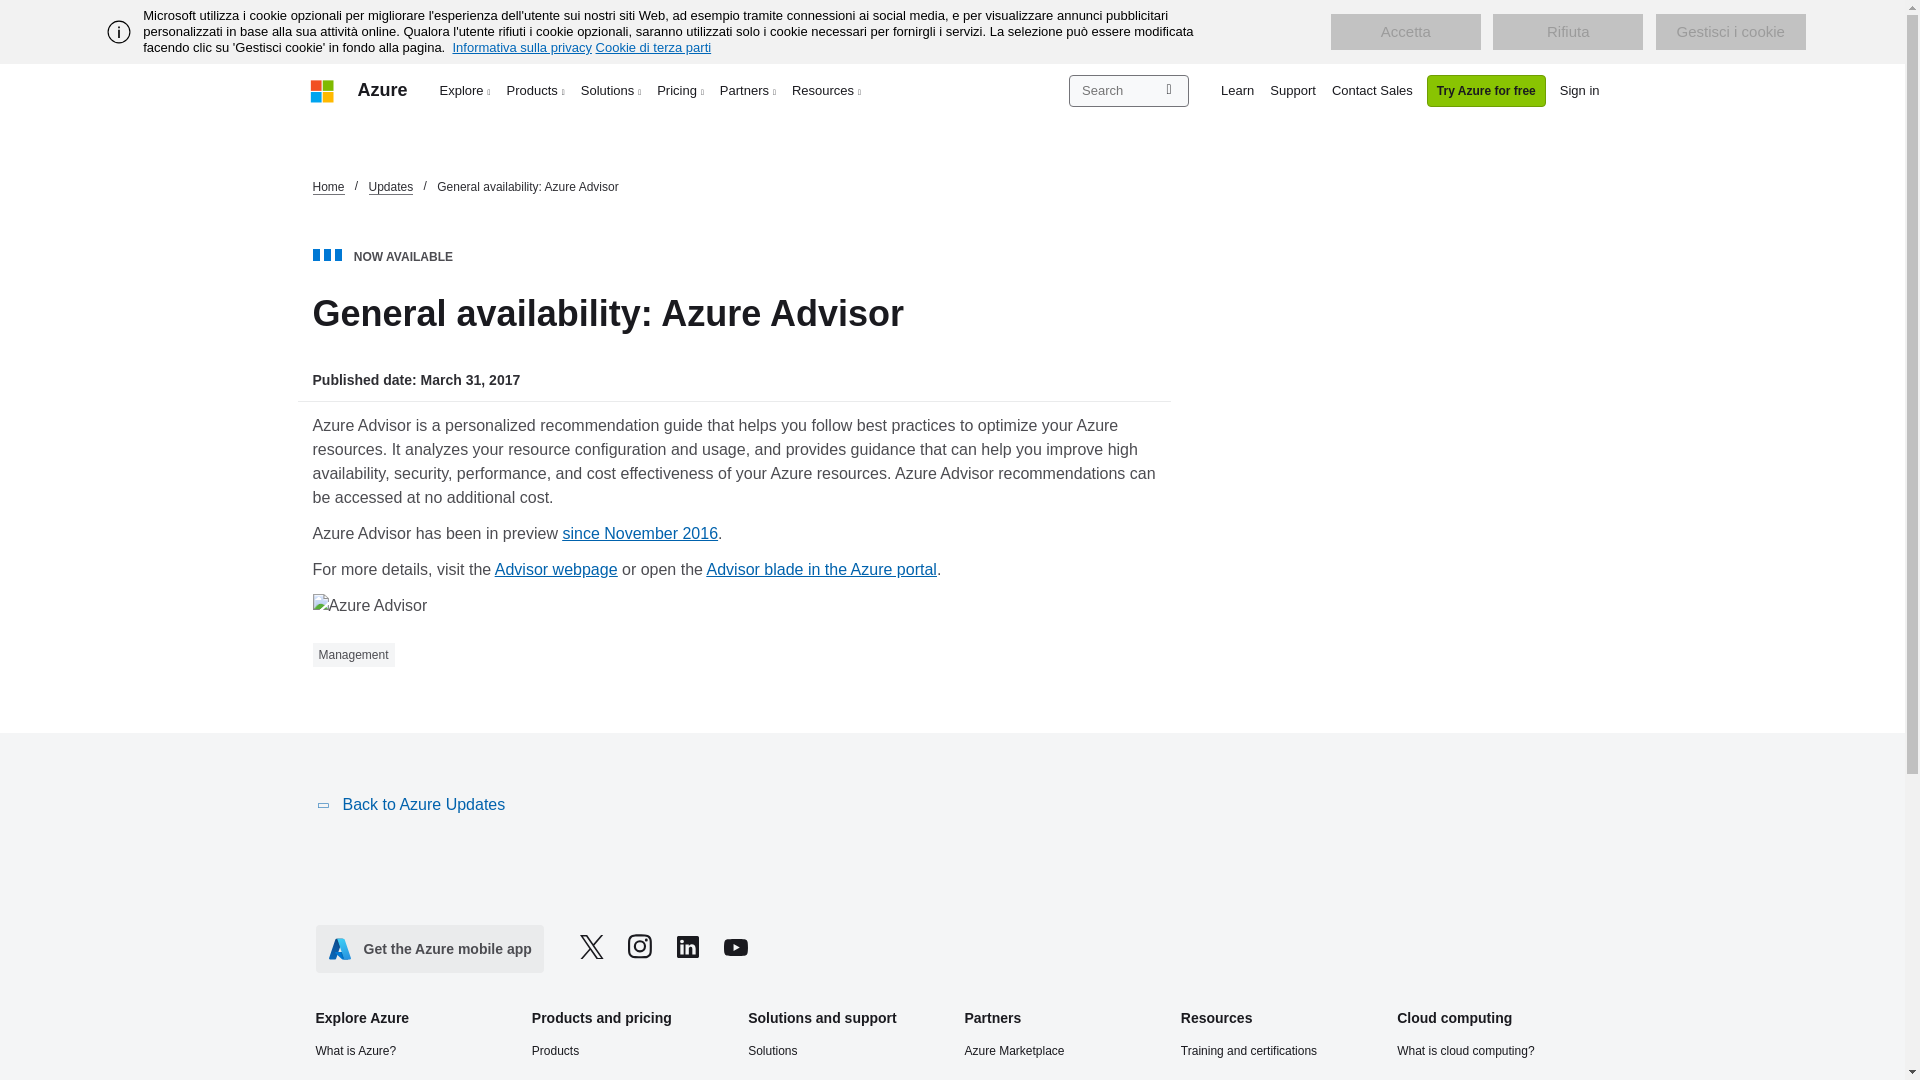 Image resolution: width=1920 pixels, height=1080 pixels. What do you see at coordinates (536, 90) in the screenshot?
I see `Products` at bounding box center [536, 90].